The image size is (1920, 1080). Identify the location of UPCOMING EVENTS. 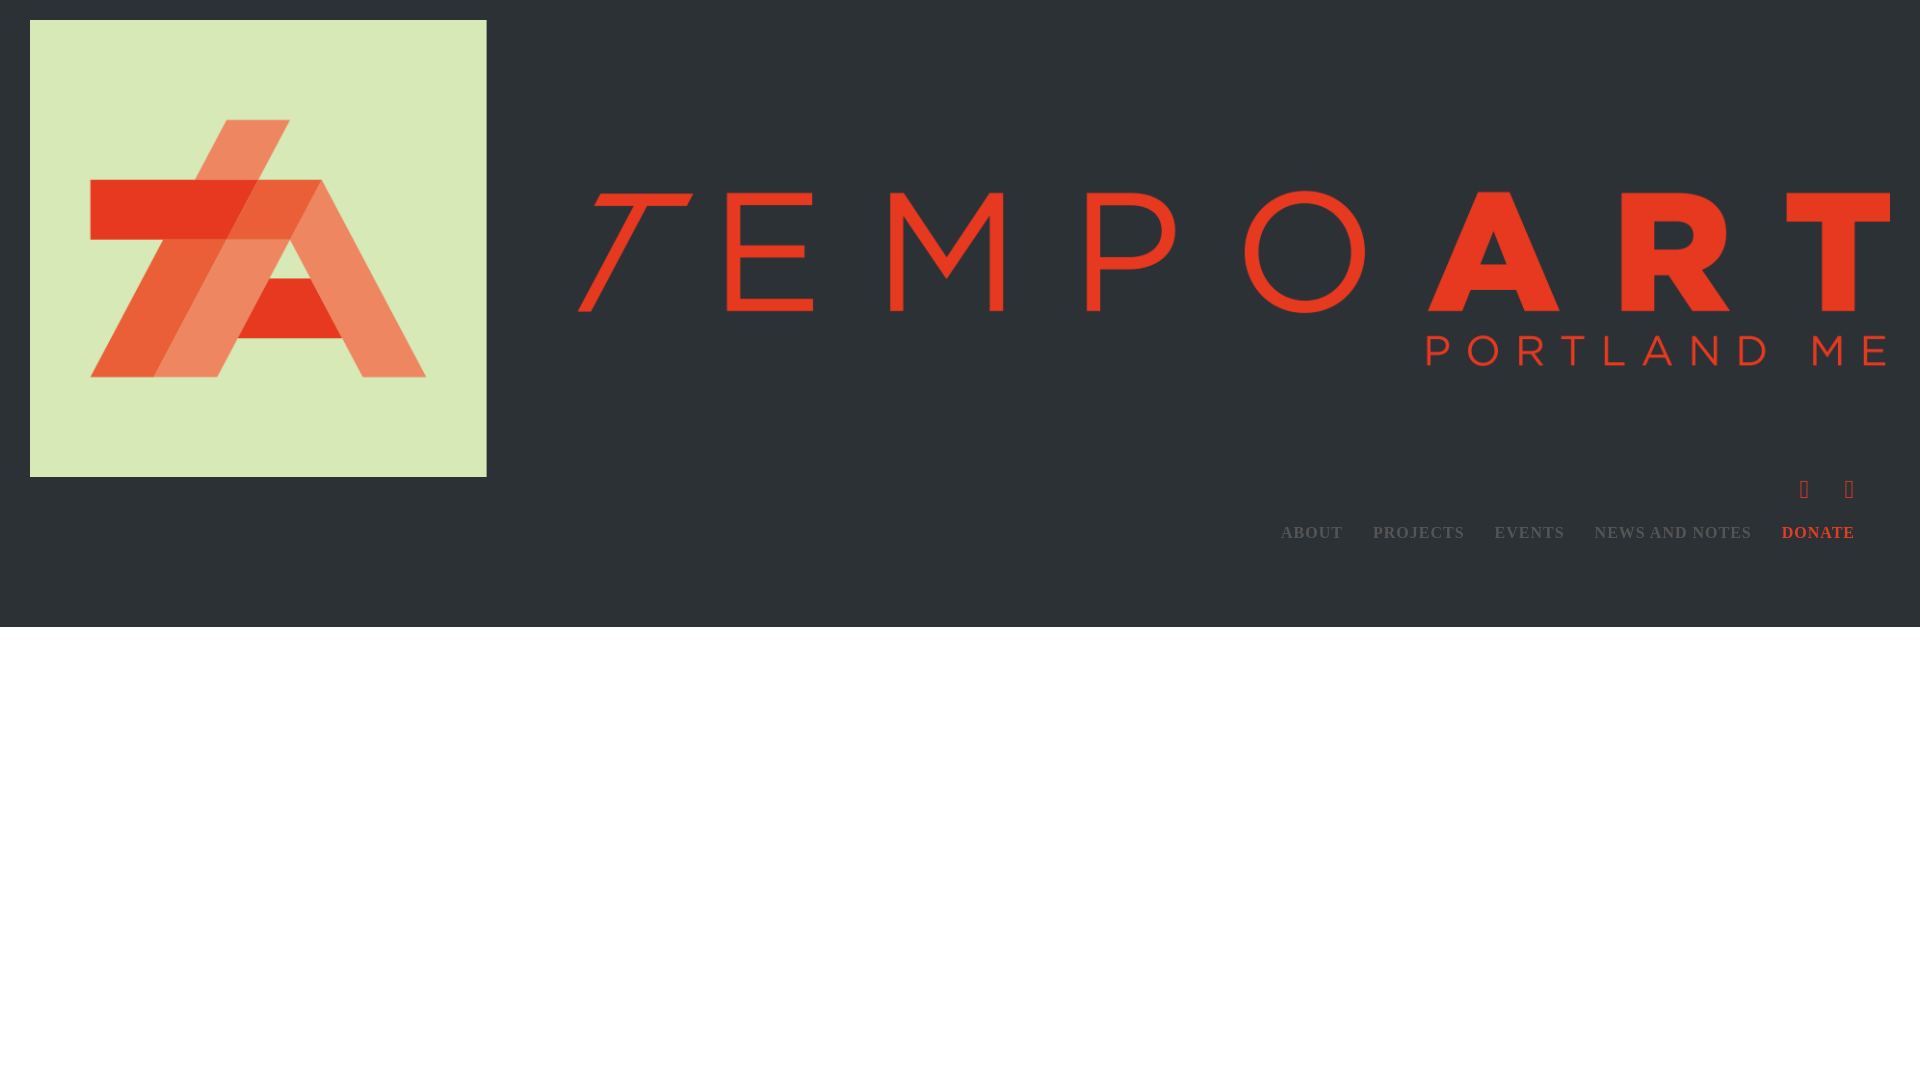
(1530, 578).